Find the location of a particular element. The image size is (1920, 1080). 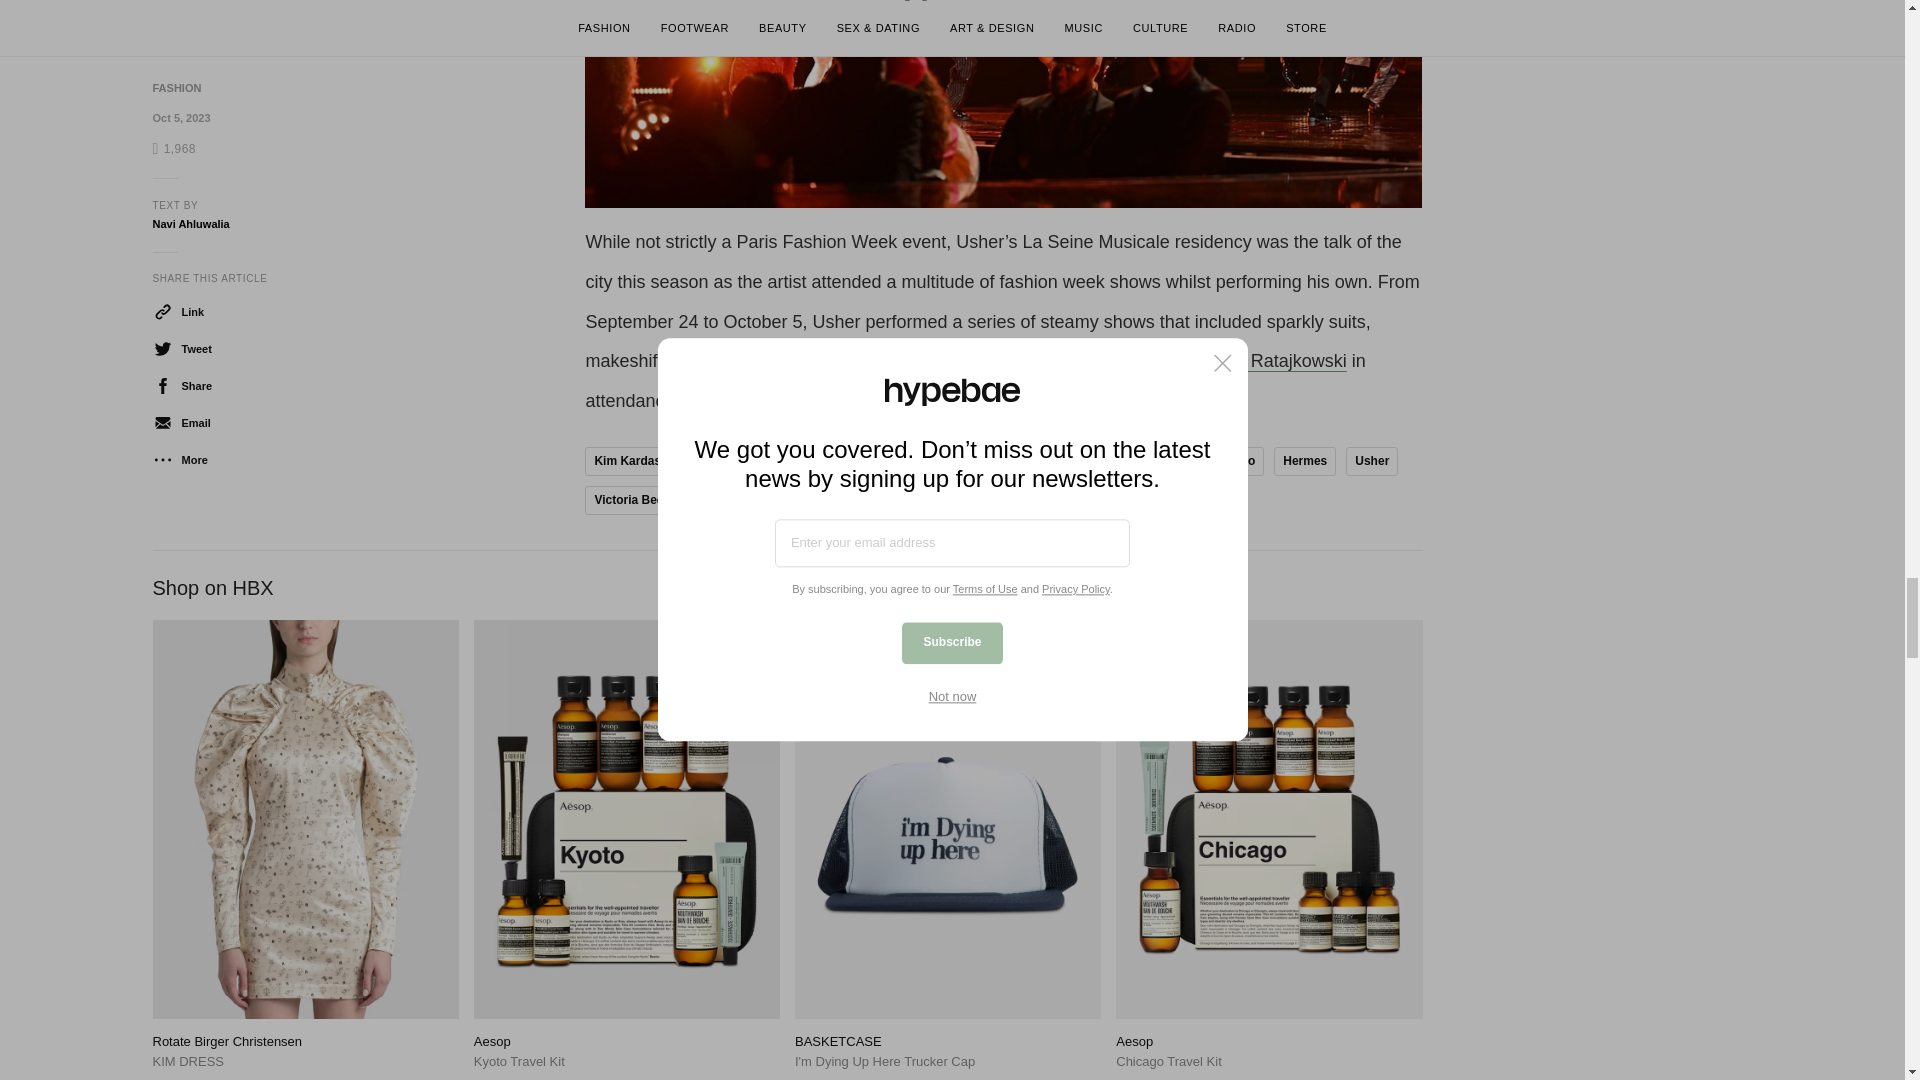

Kendall Jenner is located at coordinates (756, 462).